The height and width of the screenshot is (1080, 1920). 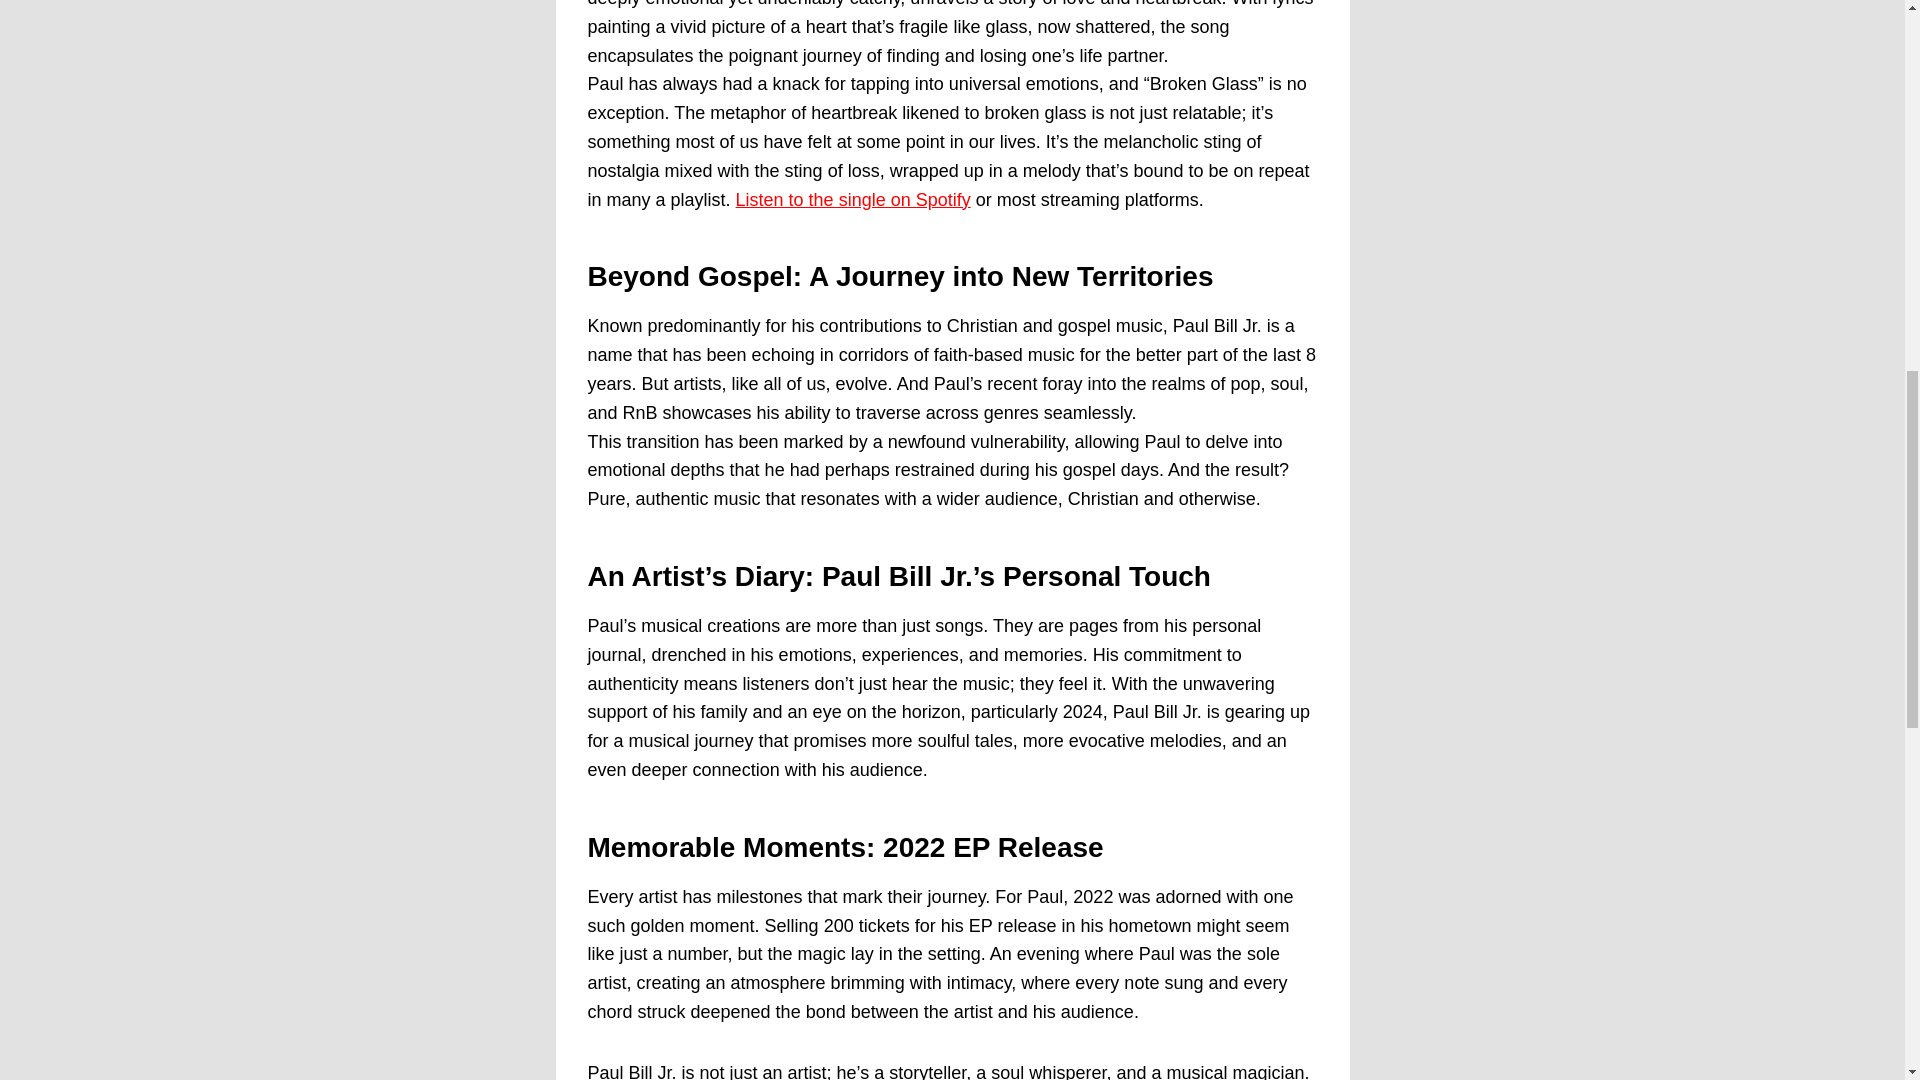 What do you see at coordinates (853, 200) in the screenshot?
I see `Listen to the single on Spotify` at bounding box center [853, 200].